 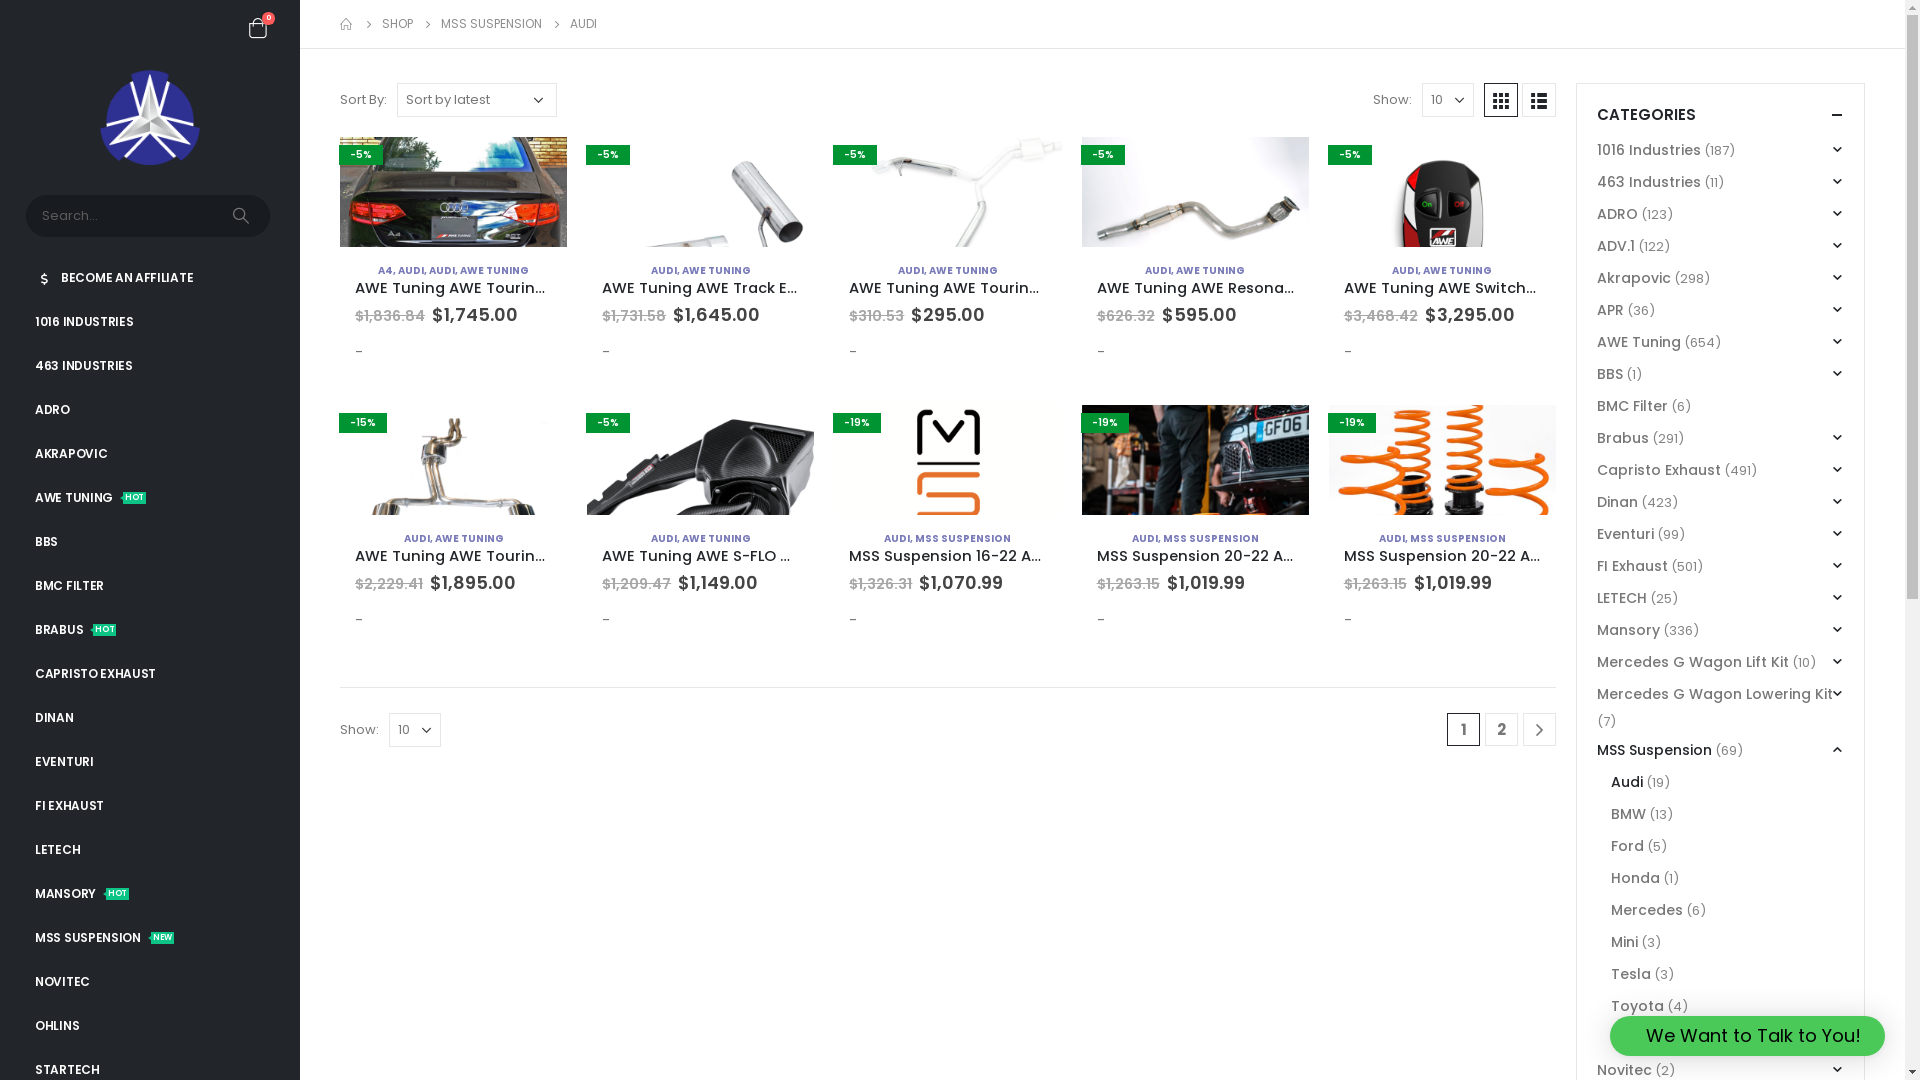 I want to click on EVENTURI, so click(x=150, y=762).